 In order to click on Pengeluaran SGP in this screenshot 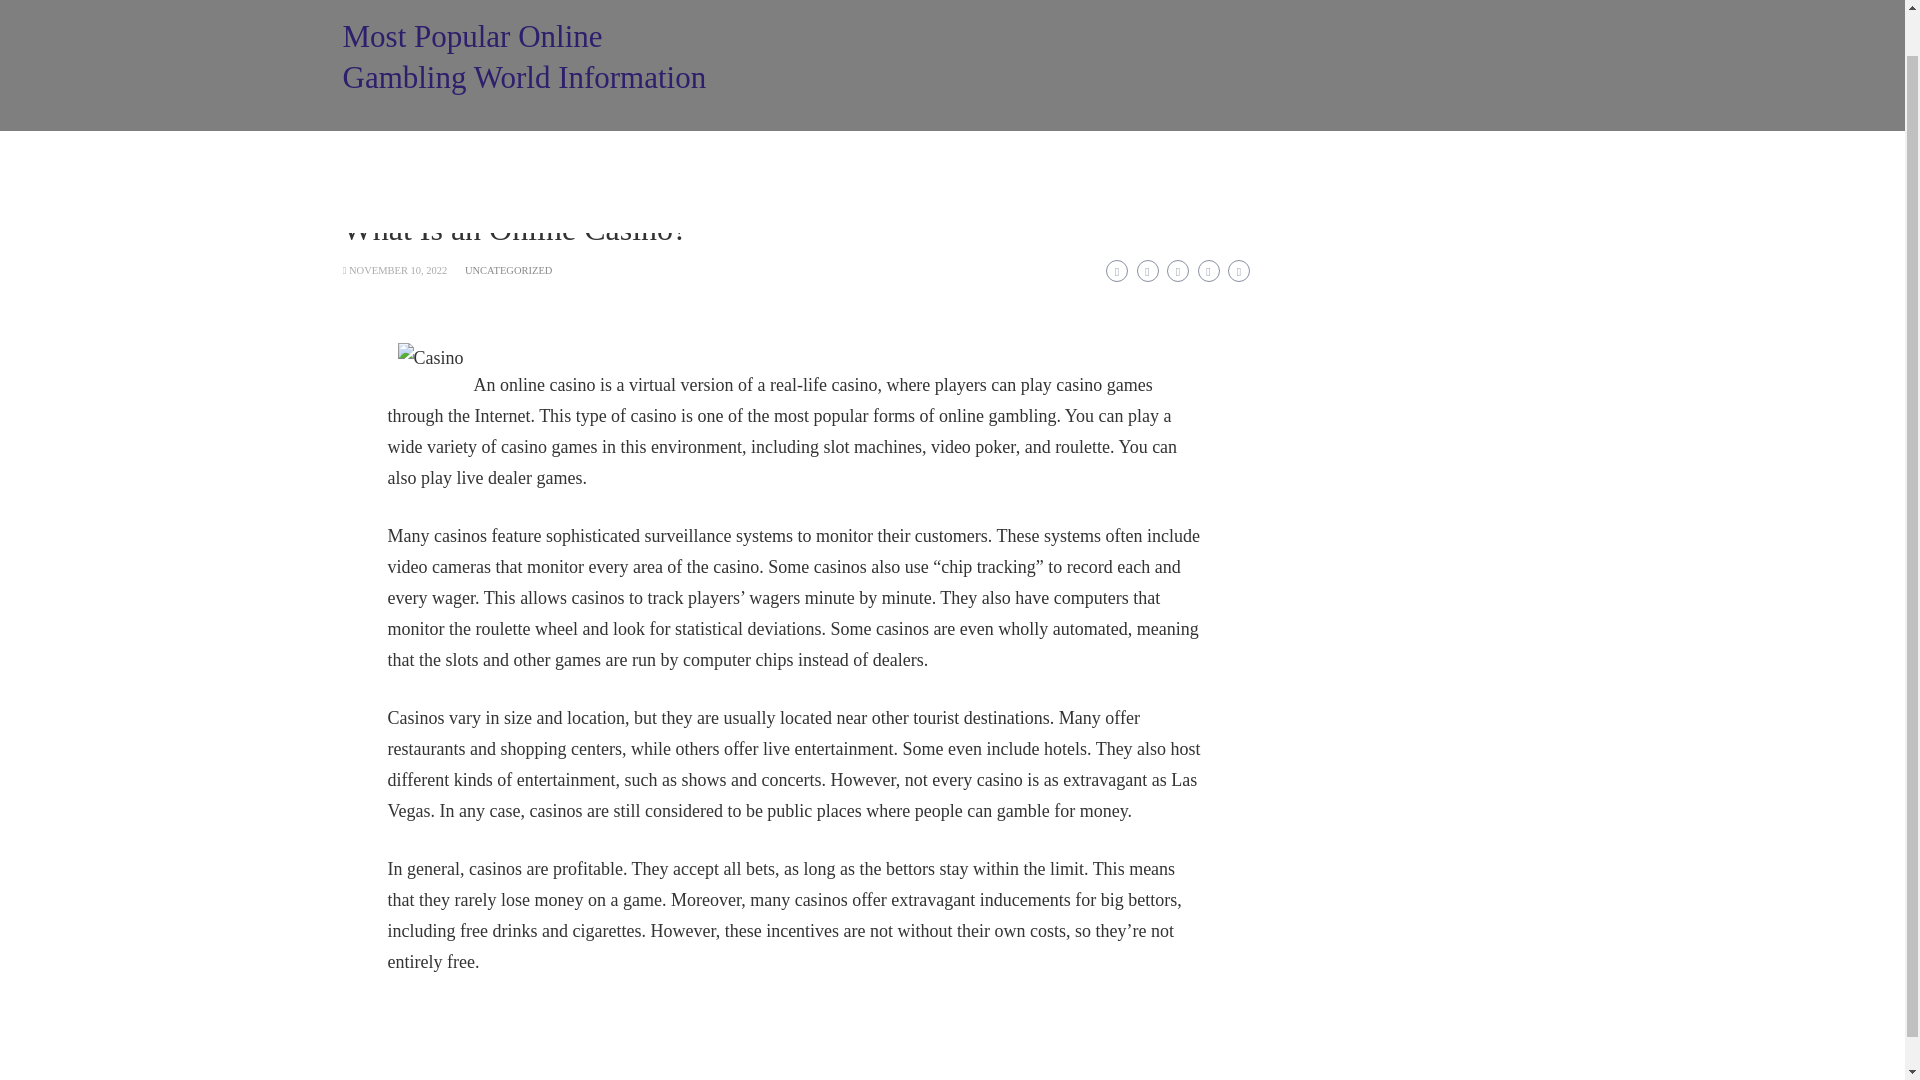, I will do `click(416, 156)`.